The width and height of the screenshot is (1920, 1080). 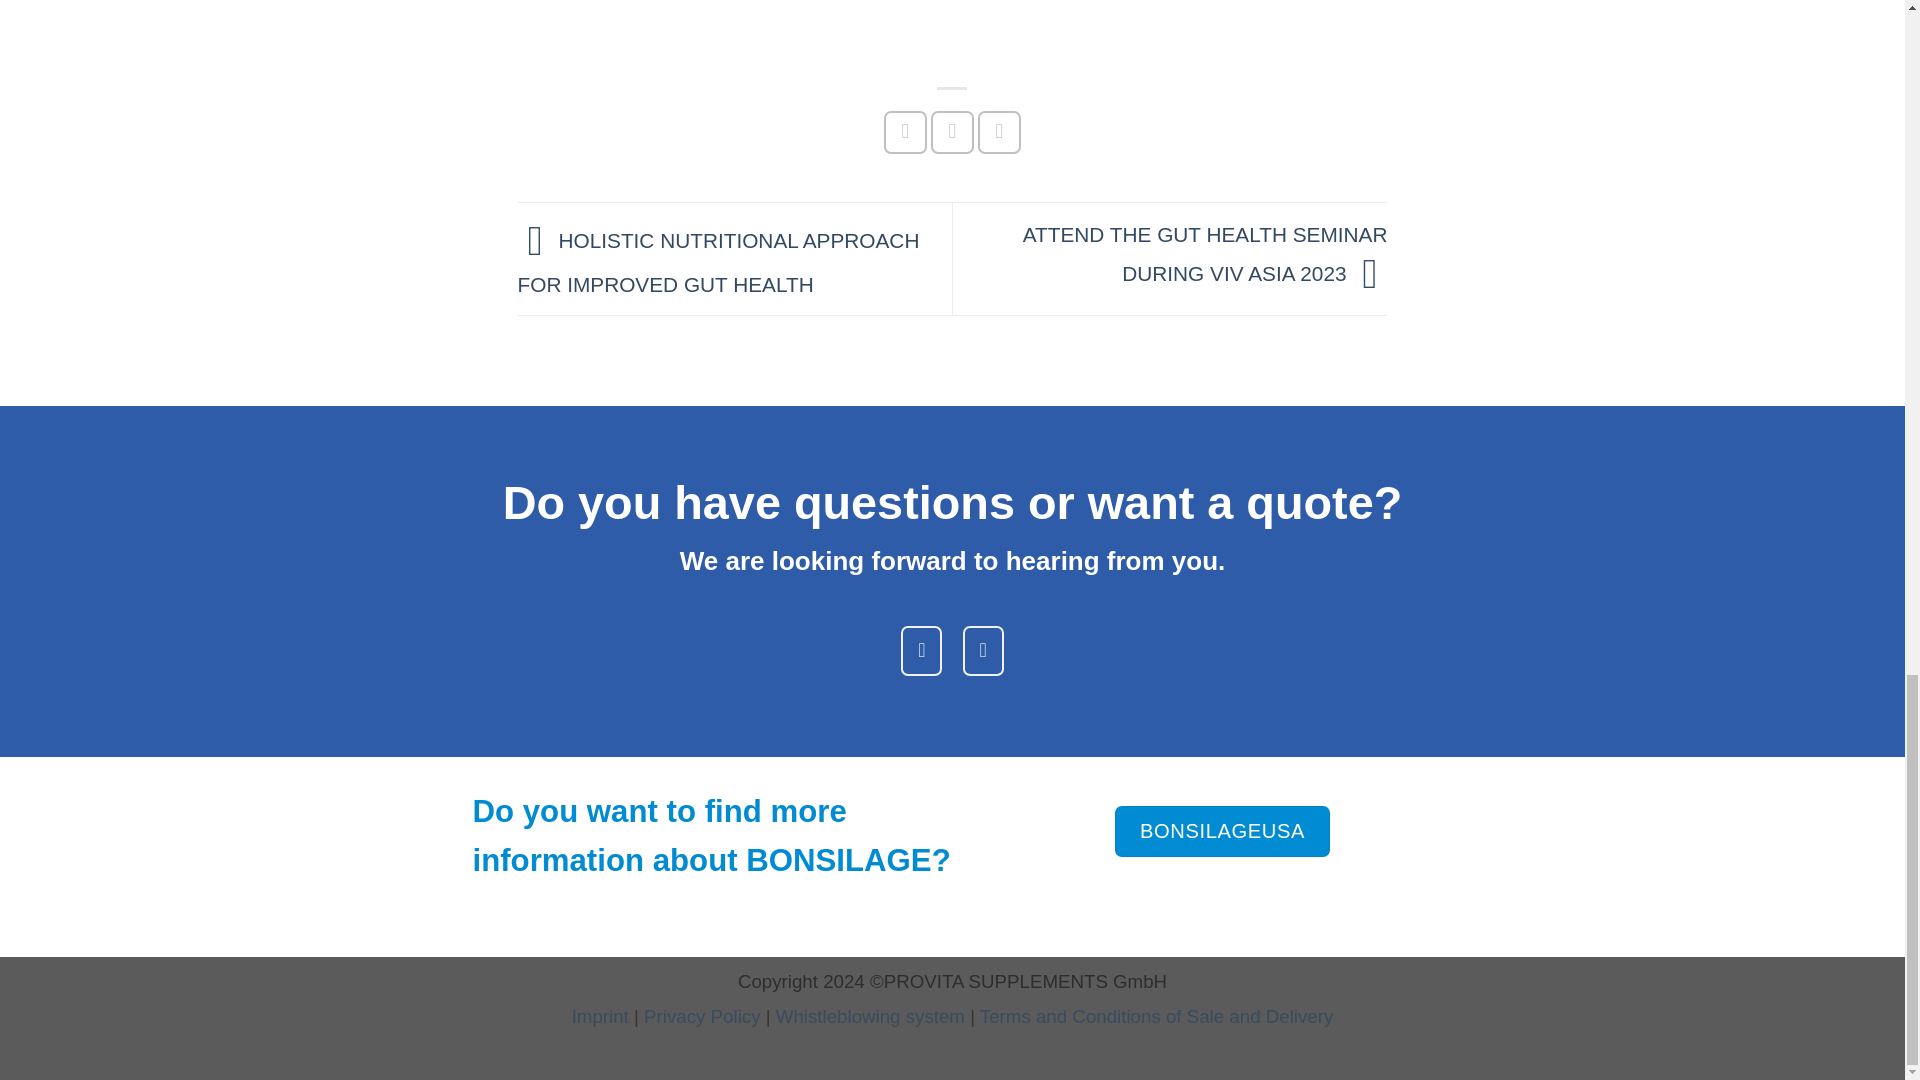 I want to click on Share on Twitter, so click(x=952, y=132).